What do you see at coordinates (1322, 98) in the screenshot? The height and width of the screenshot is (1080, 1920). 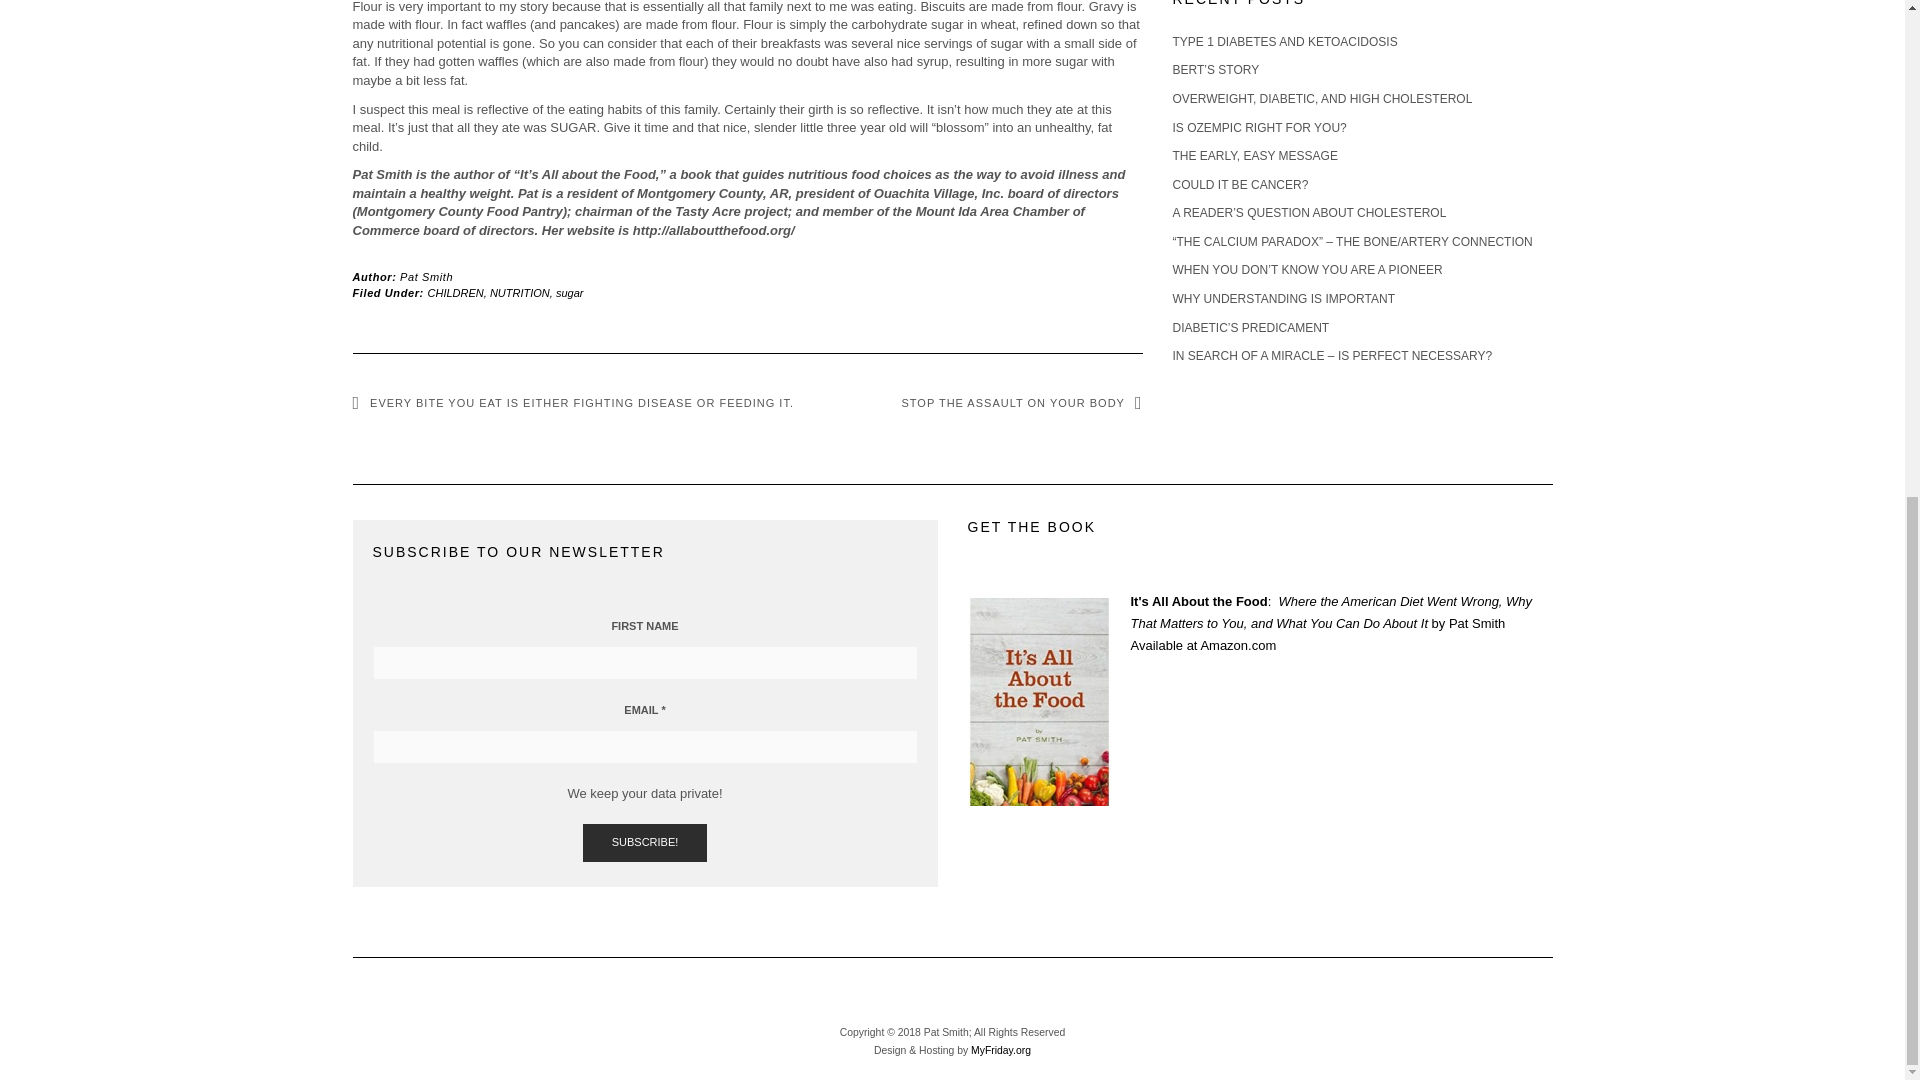 I see `OVERWEIGHT, DIABETIC, AND HIGH CHOLESTEROL` at bounding box center [1322, 98].